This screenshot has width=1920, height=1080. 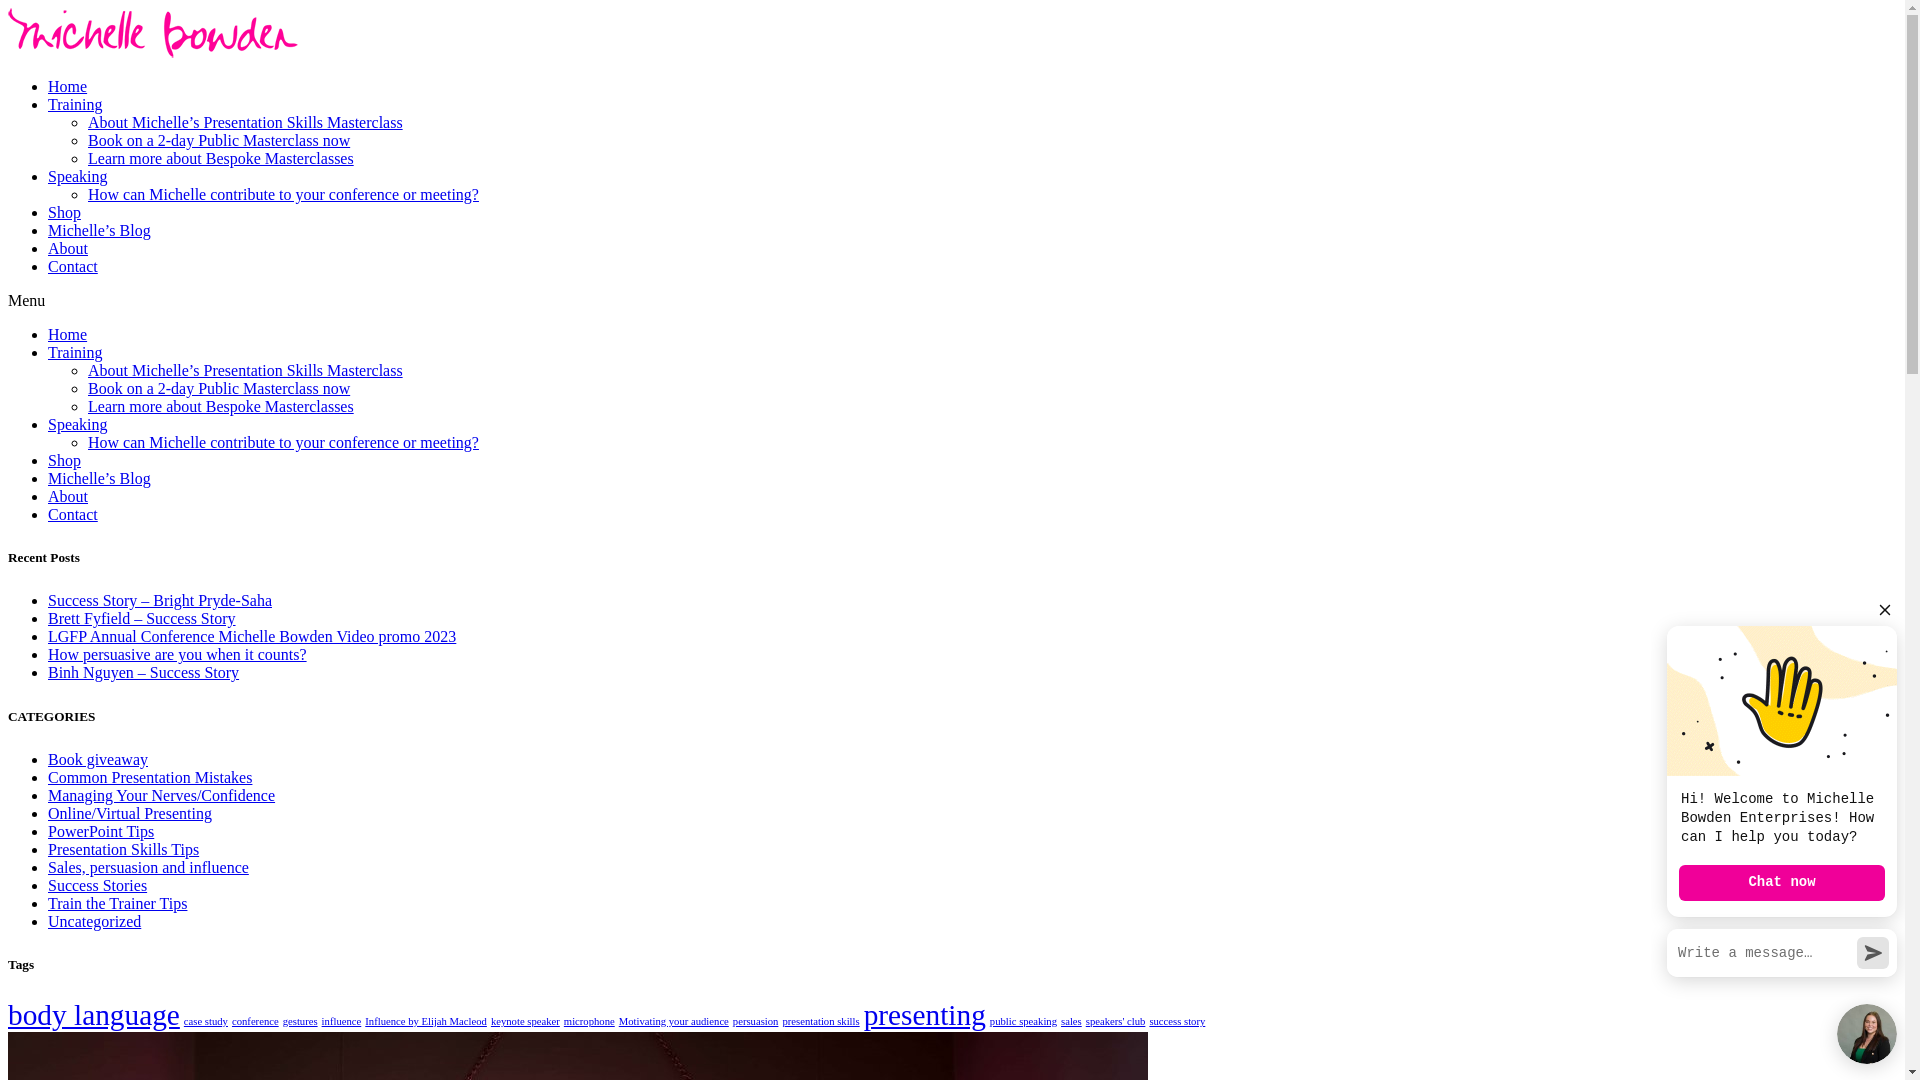 I want to click on Shop, so click(x=64, y=460).